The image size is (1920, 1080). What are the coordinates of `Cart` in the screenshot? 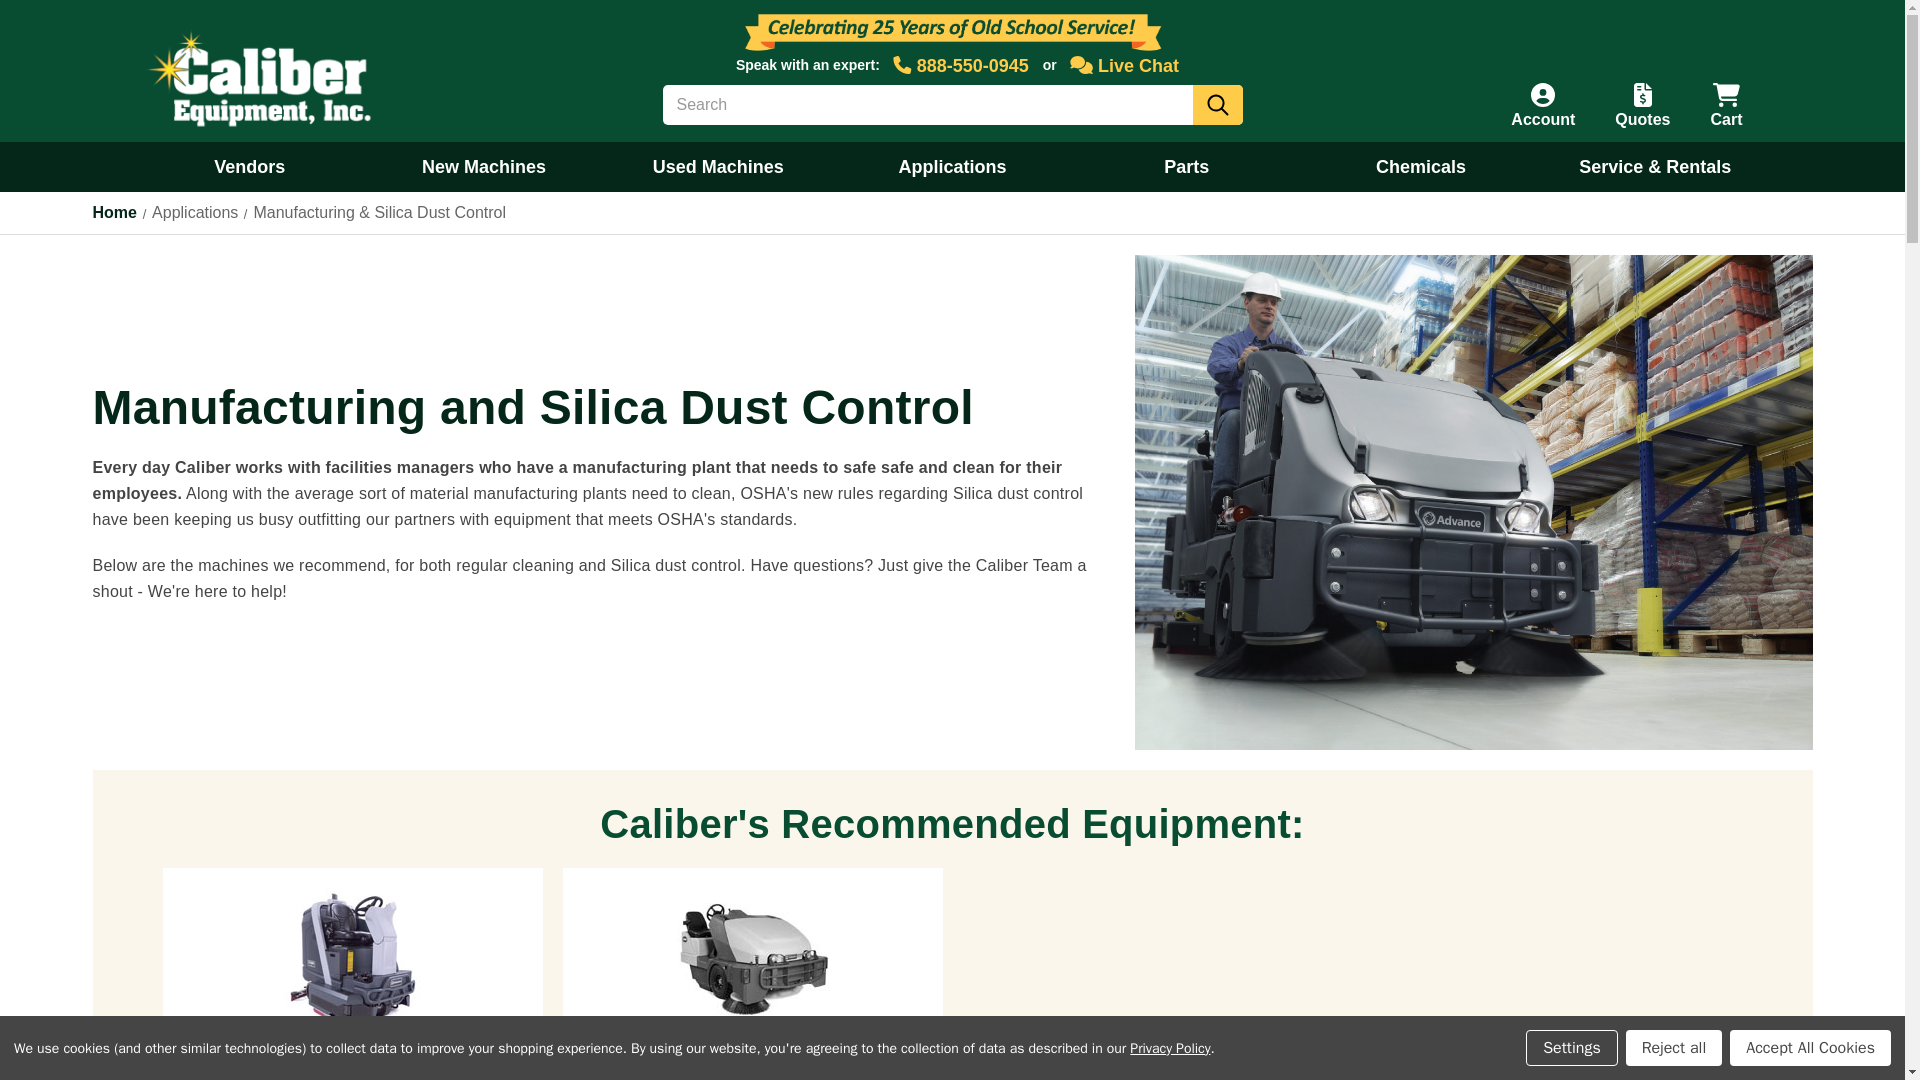 It's located at (1726, 105).